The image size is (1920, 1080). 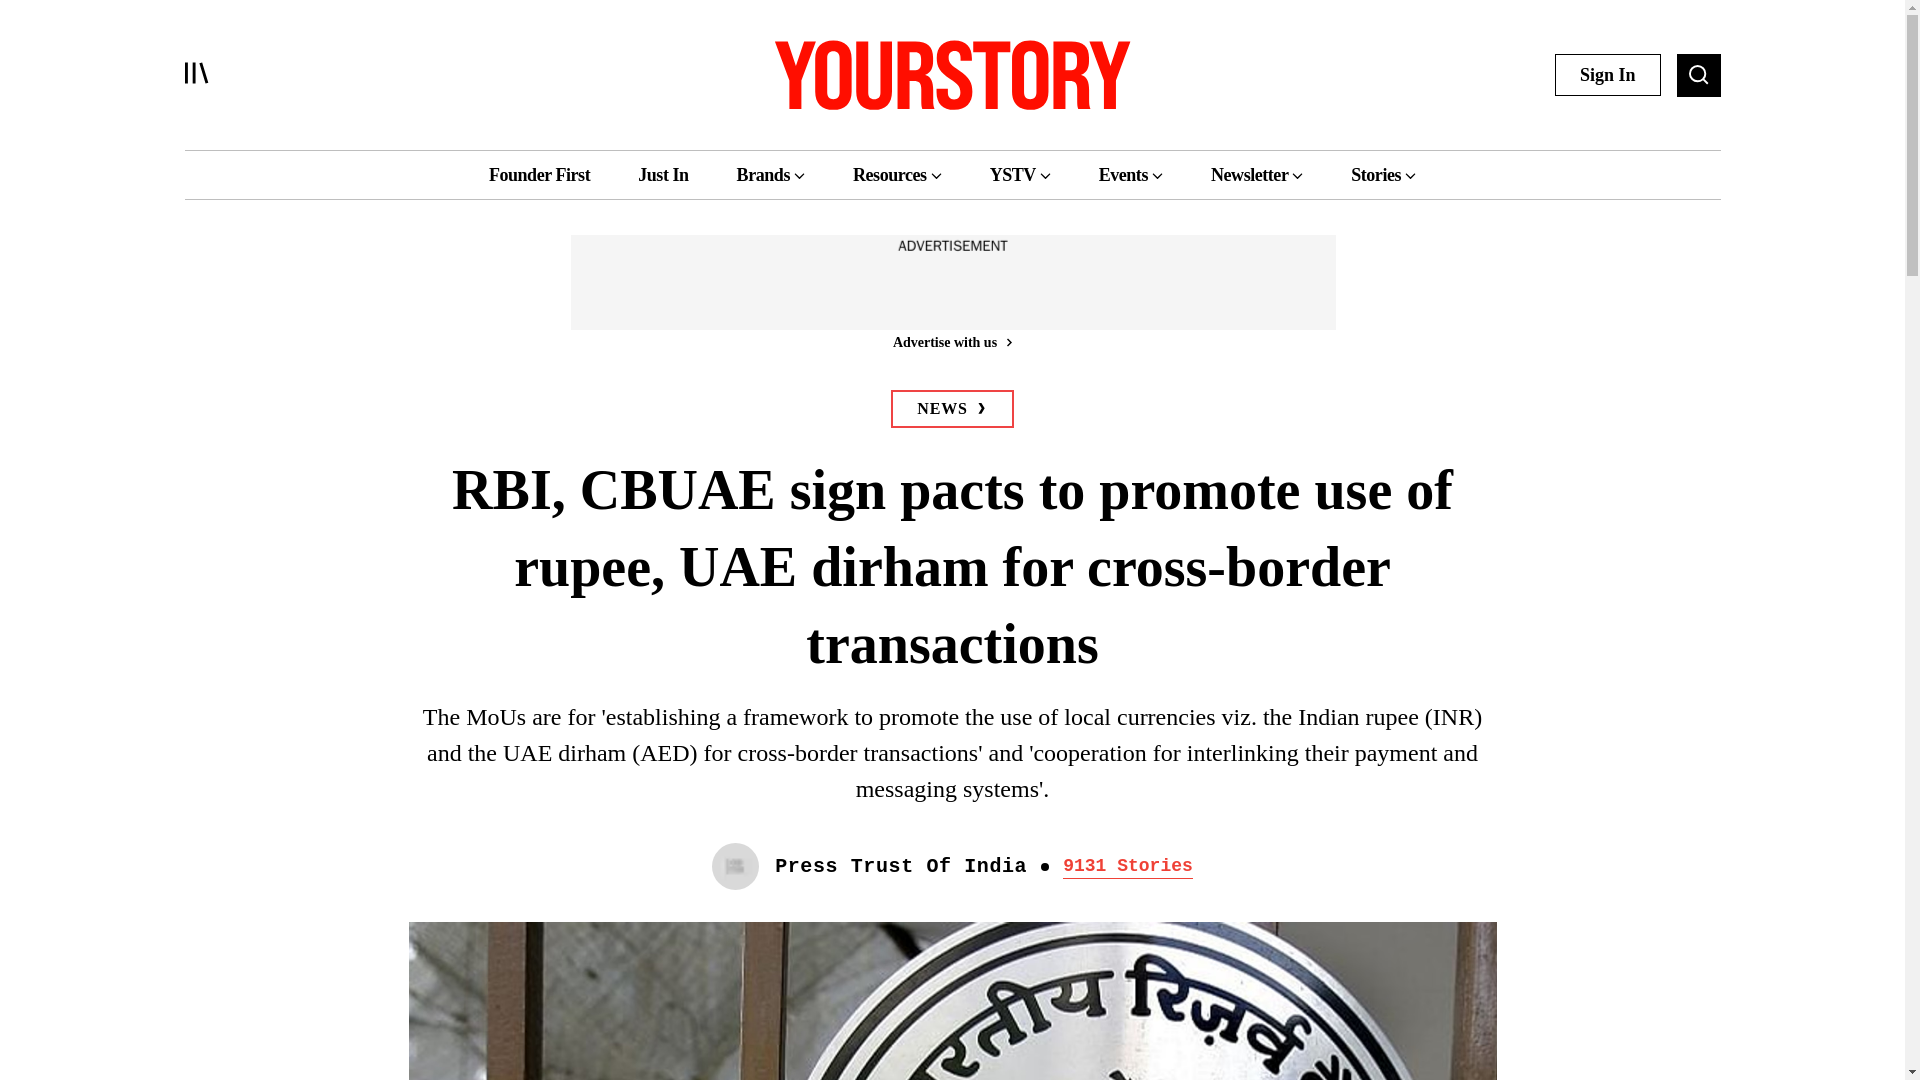 I want to click on Advertise with us, so click(x=951, y=342).